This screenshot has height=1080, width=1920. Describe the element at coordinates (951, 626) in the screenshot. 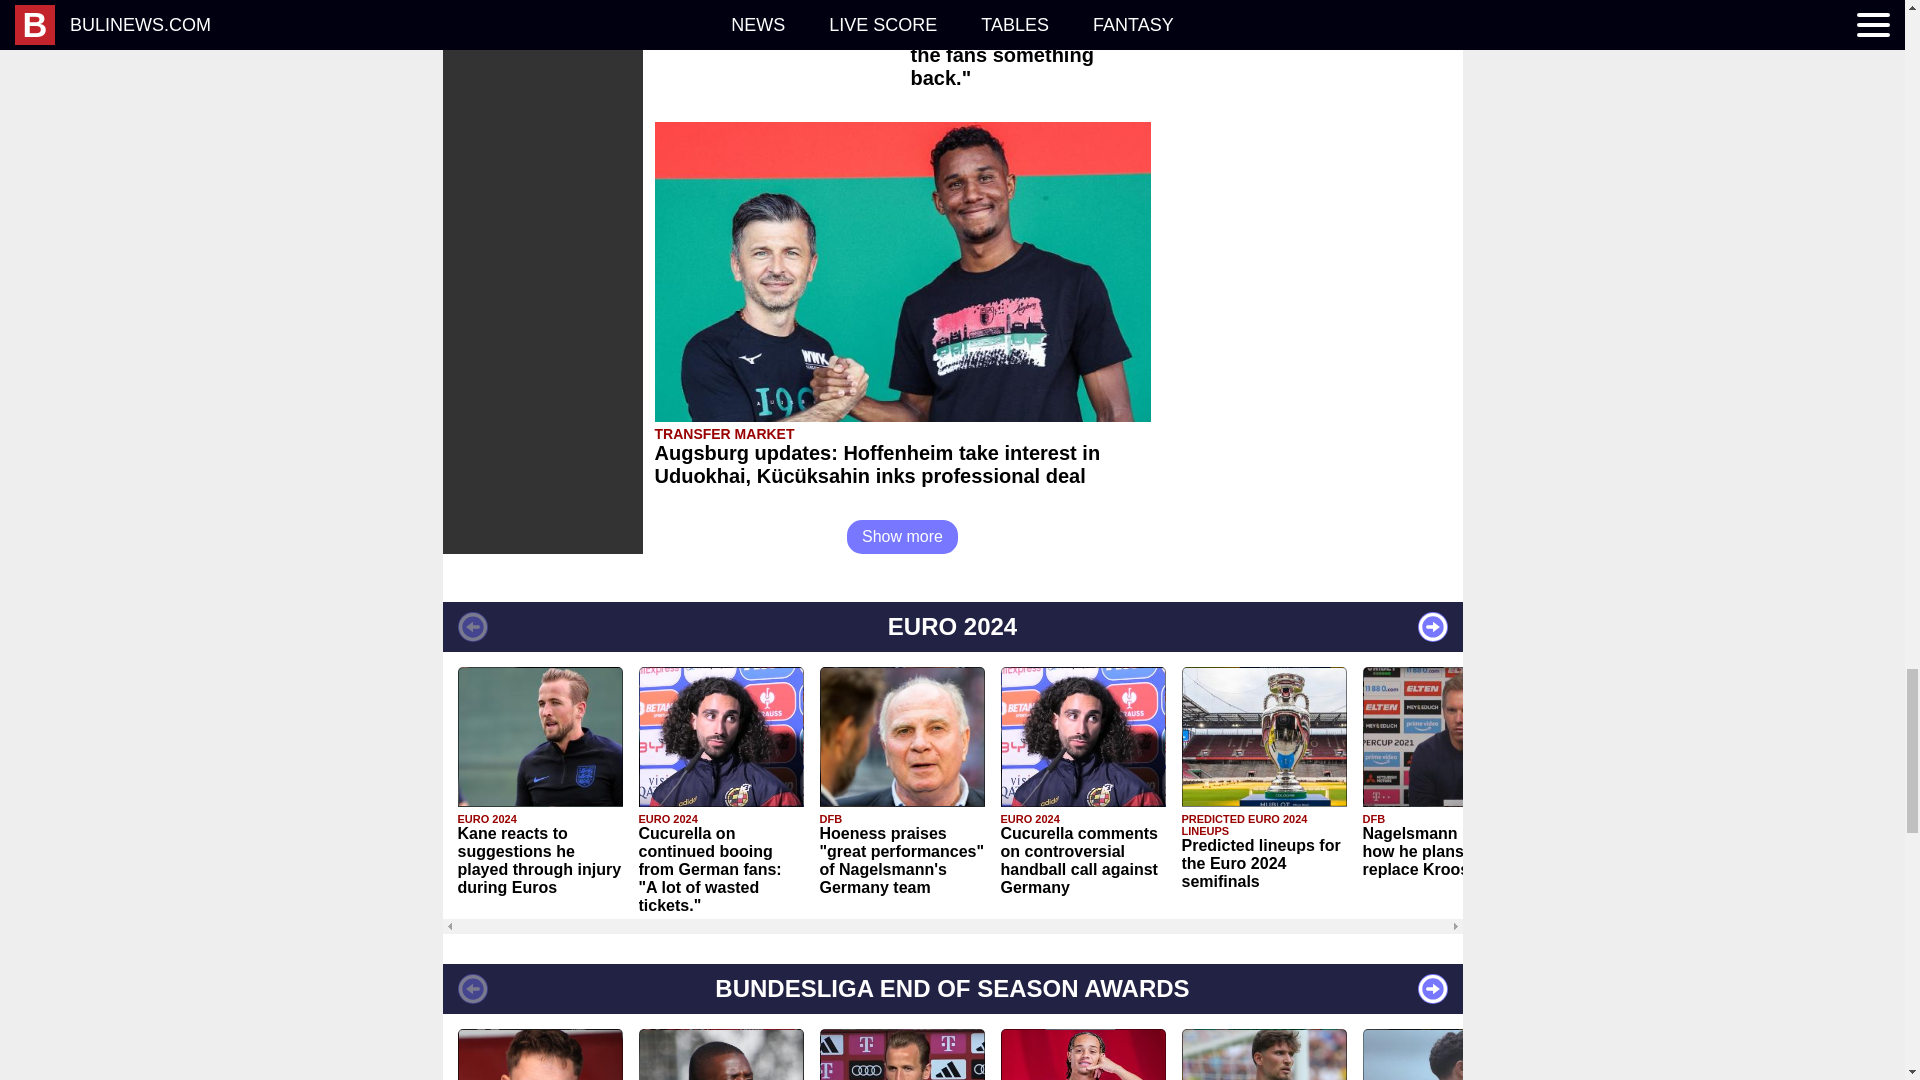

I see `EURO 2024` at that location.